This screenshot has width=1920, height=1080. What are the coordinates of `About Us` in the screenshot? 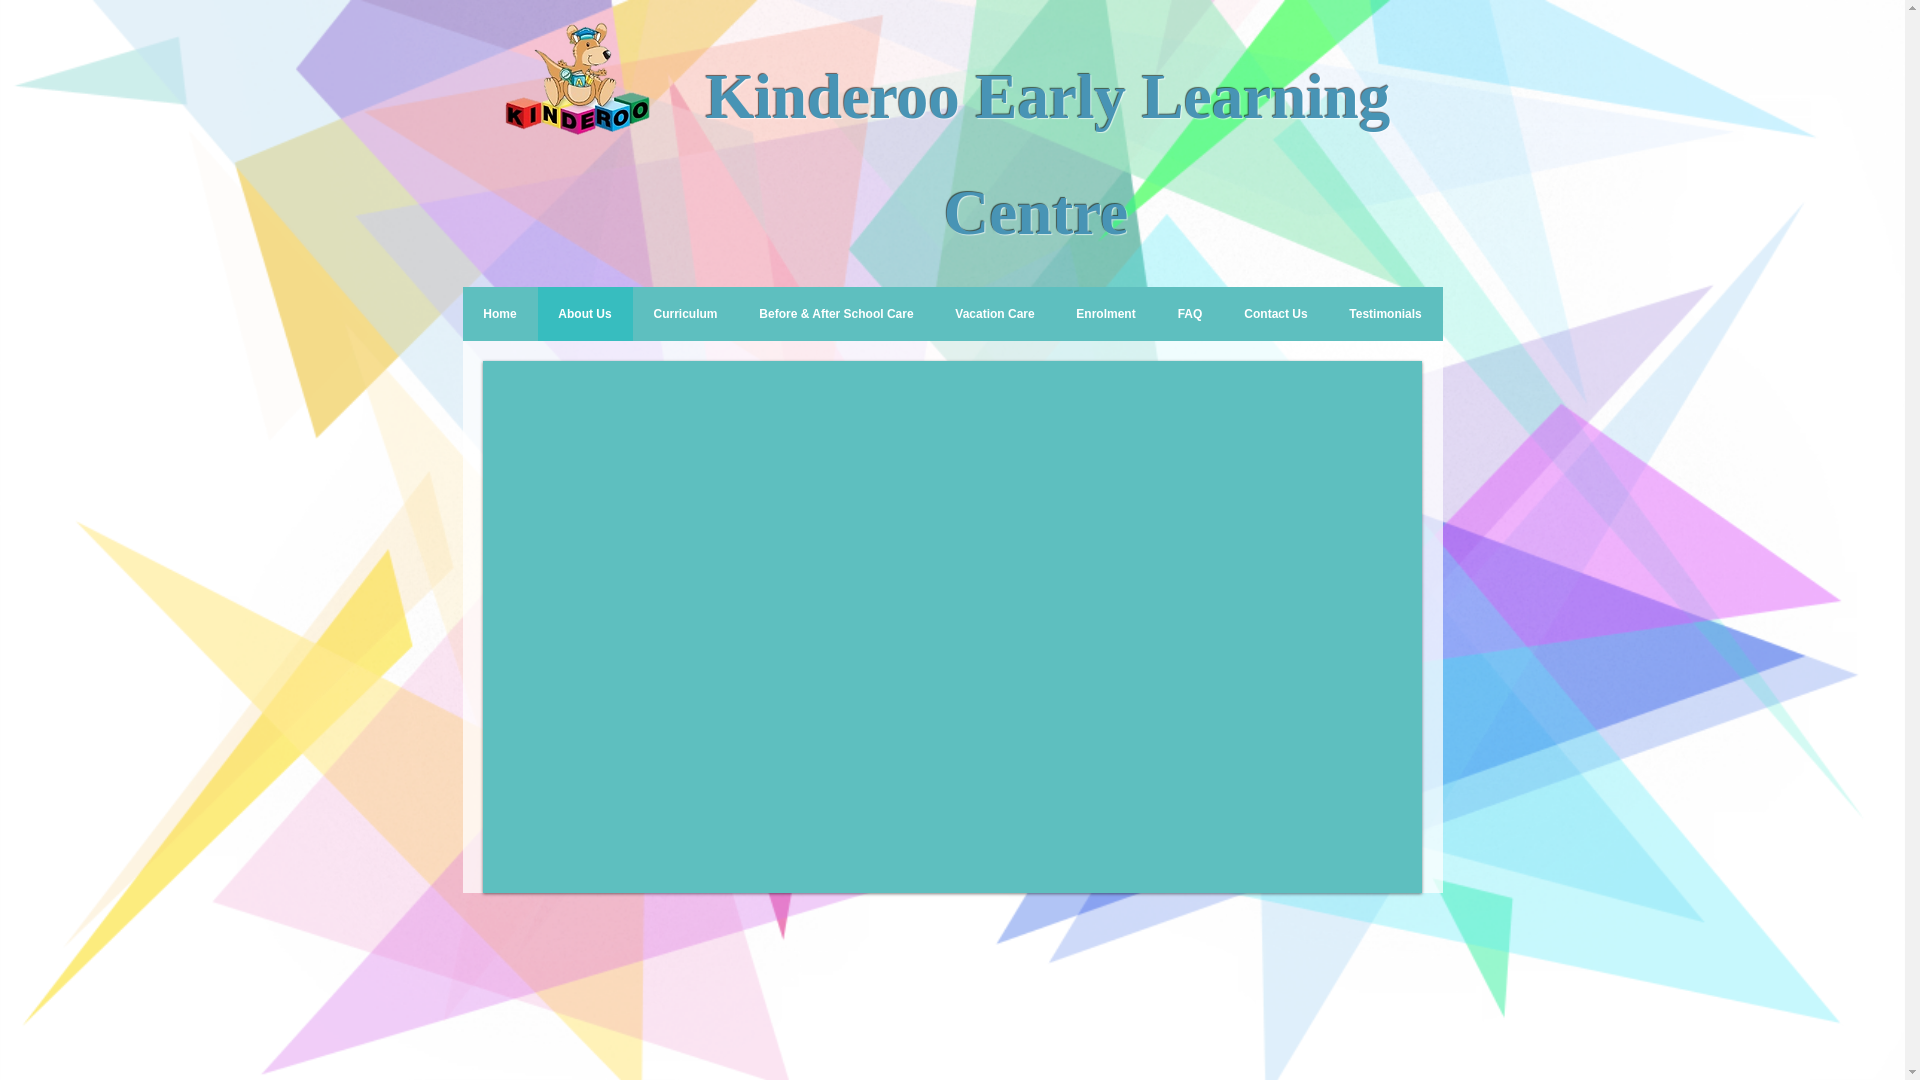 It's located at (586, 314).